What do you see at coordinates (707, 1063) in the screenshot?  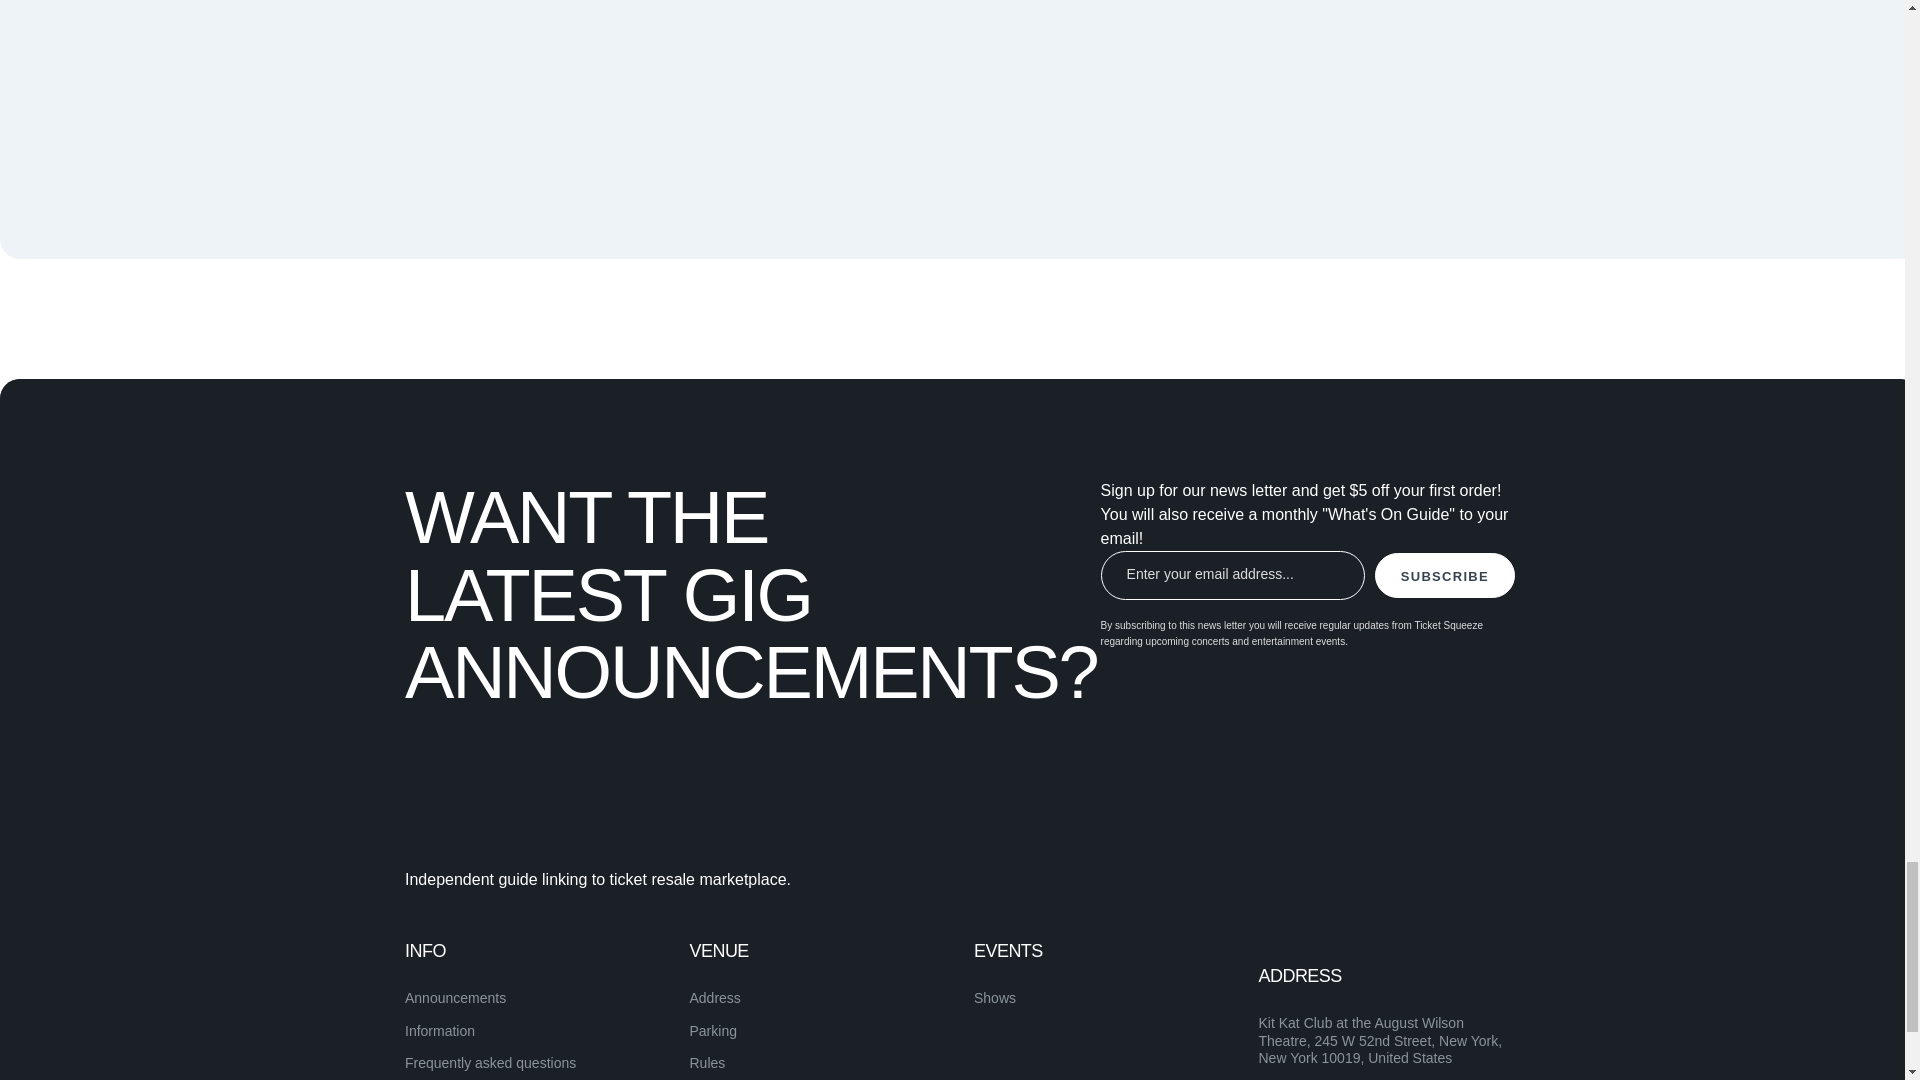 I see `Rules` at bounding box center [707, 1063].